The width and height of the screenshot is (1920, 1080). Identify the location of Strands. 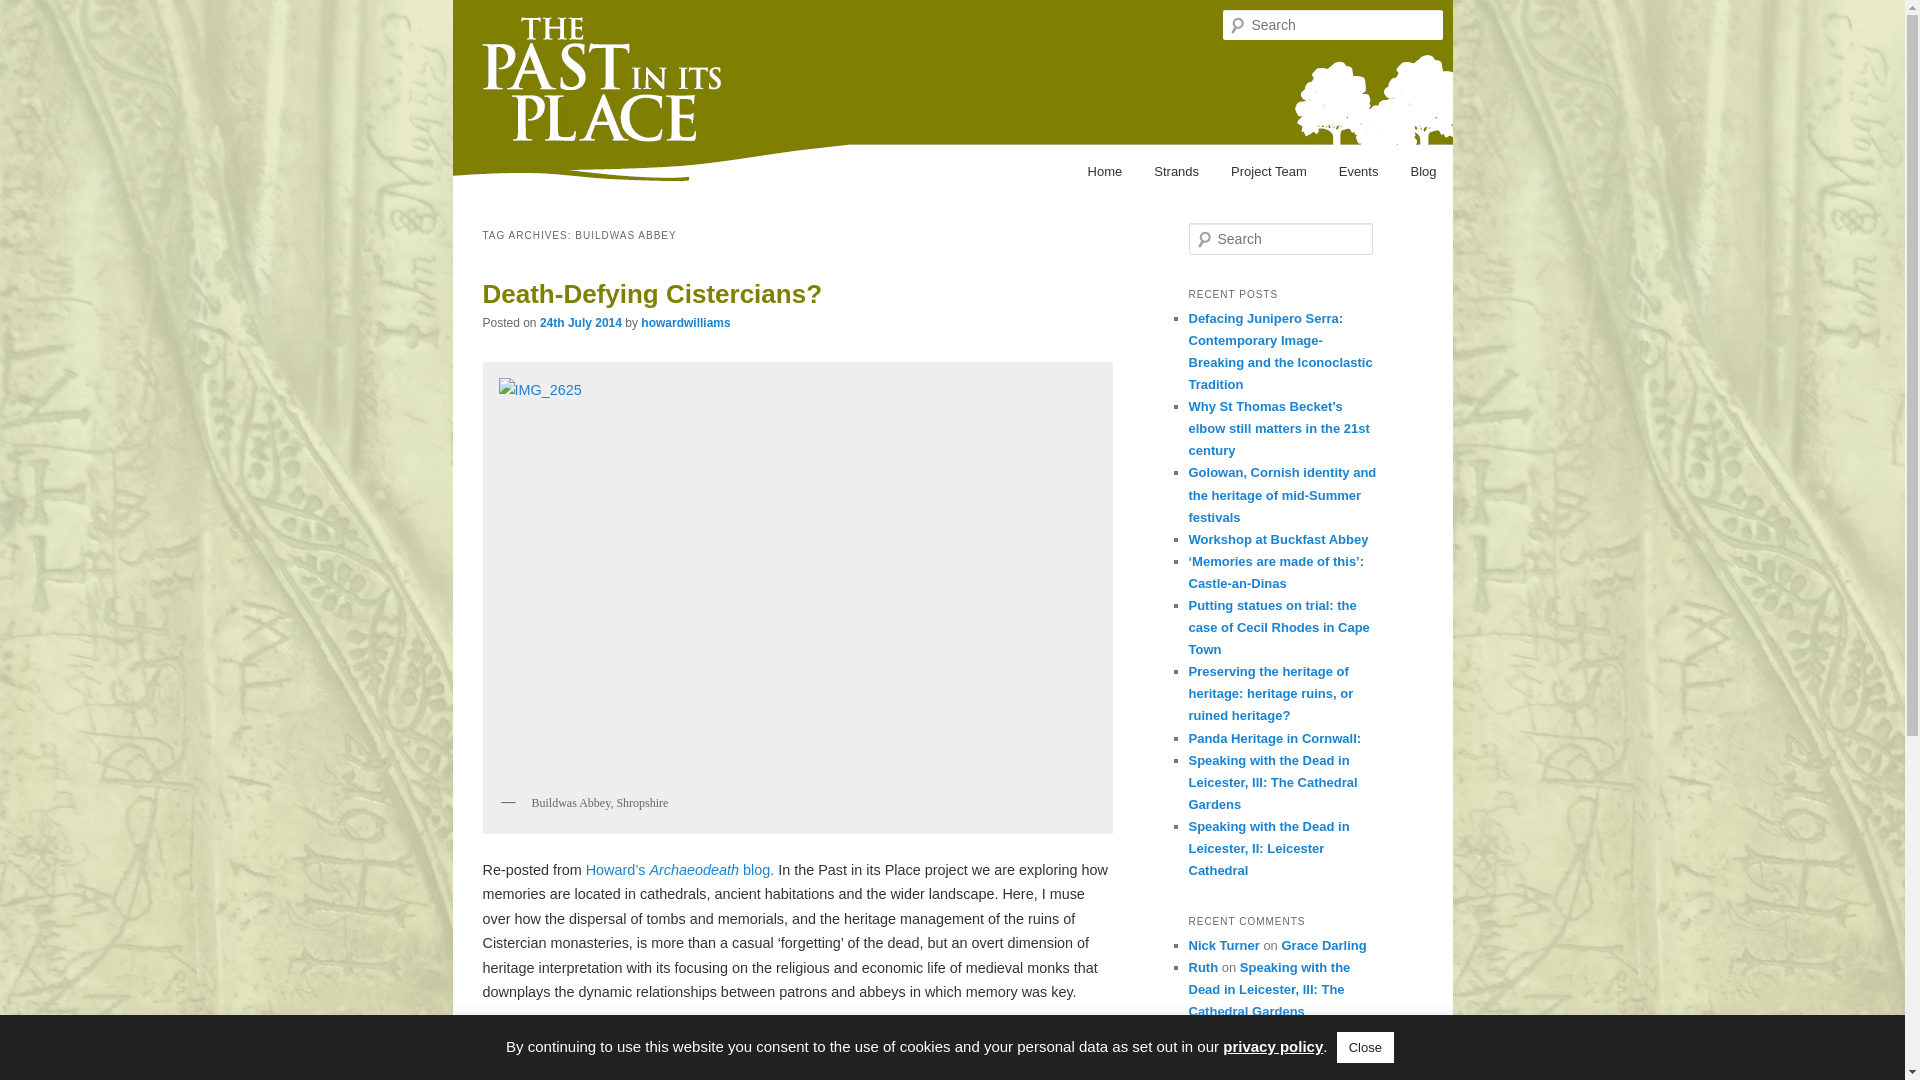
(1176, 172).